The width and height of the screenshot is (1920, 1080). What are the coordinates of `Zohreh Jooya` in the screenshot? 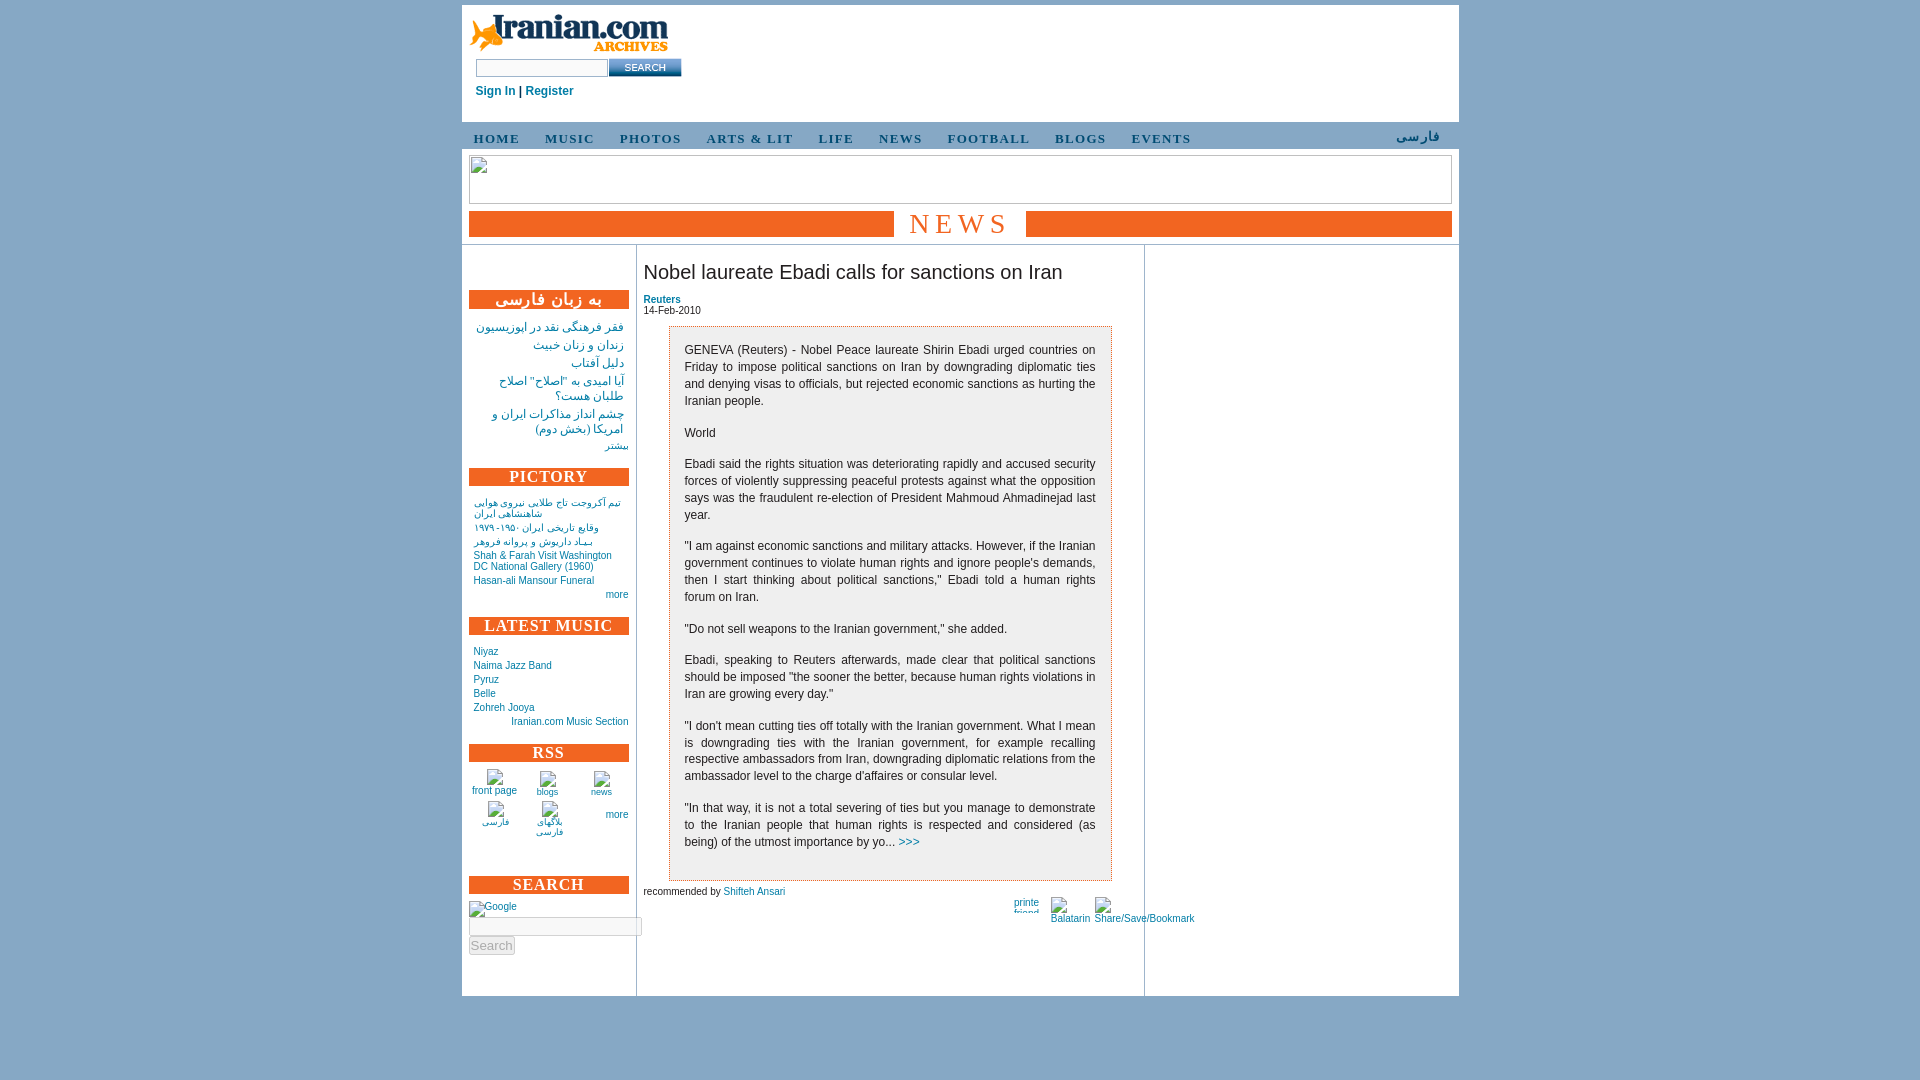 It's located at (504, 707).